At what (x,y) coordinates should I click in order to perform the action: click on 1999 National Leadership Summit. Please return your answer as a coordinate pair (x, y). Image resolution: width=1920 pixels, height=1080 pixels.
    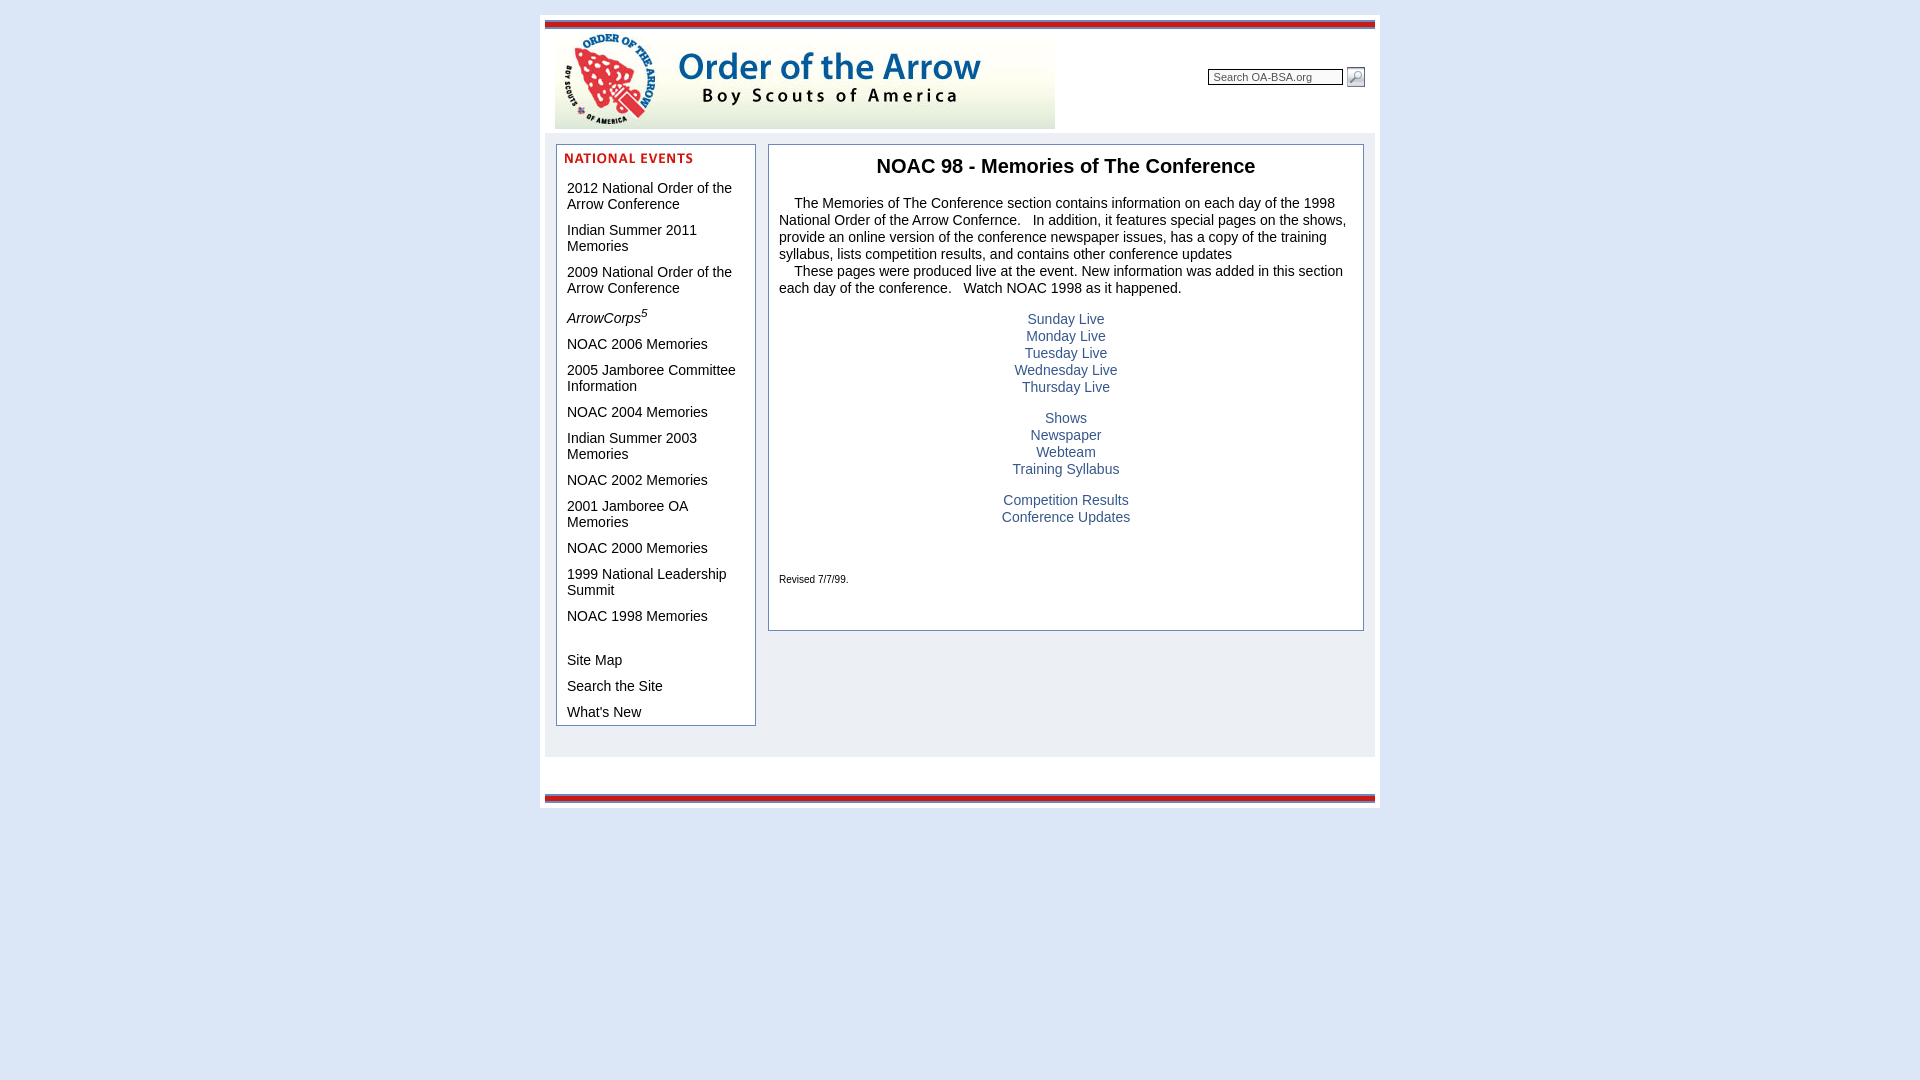
    Looking at the image, I should click on (655, 581).